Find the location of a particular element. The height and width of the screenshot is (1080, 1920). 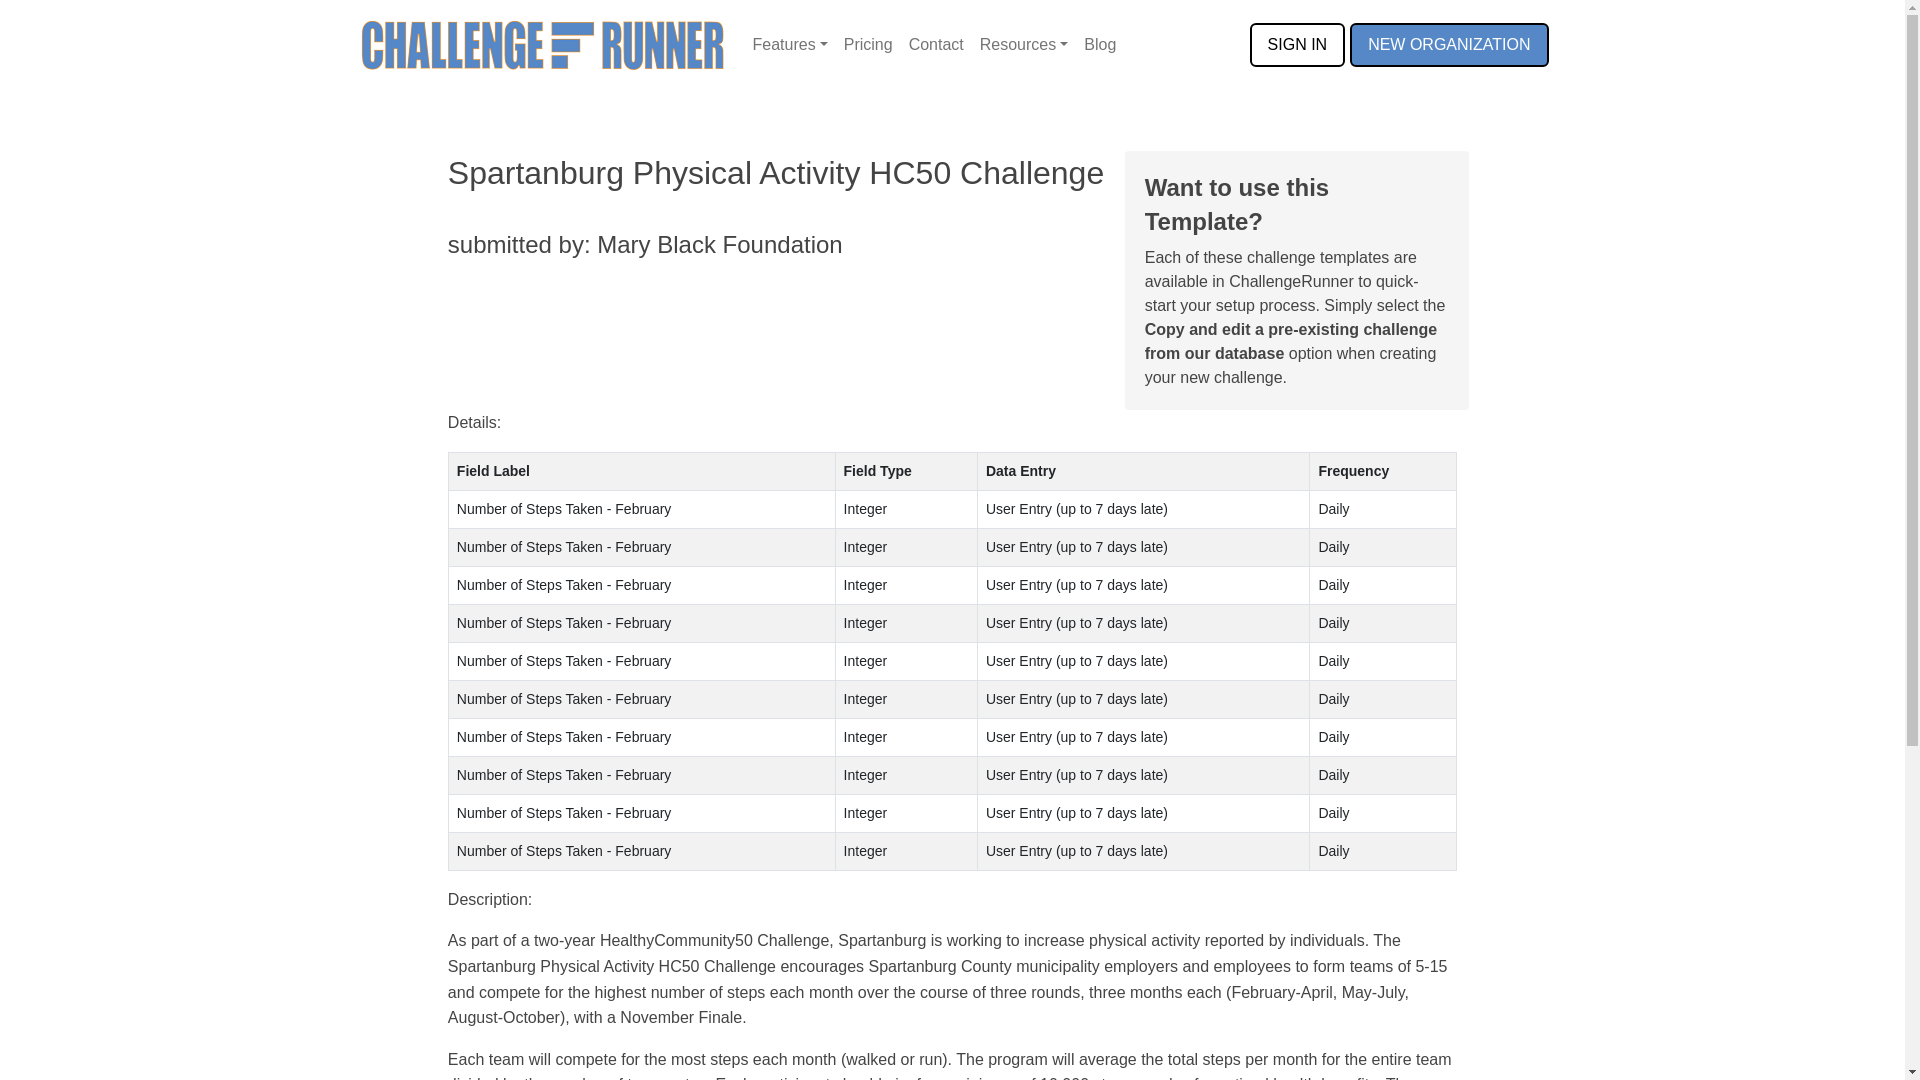

Contact Us is located at coordinates (936, 44).